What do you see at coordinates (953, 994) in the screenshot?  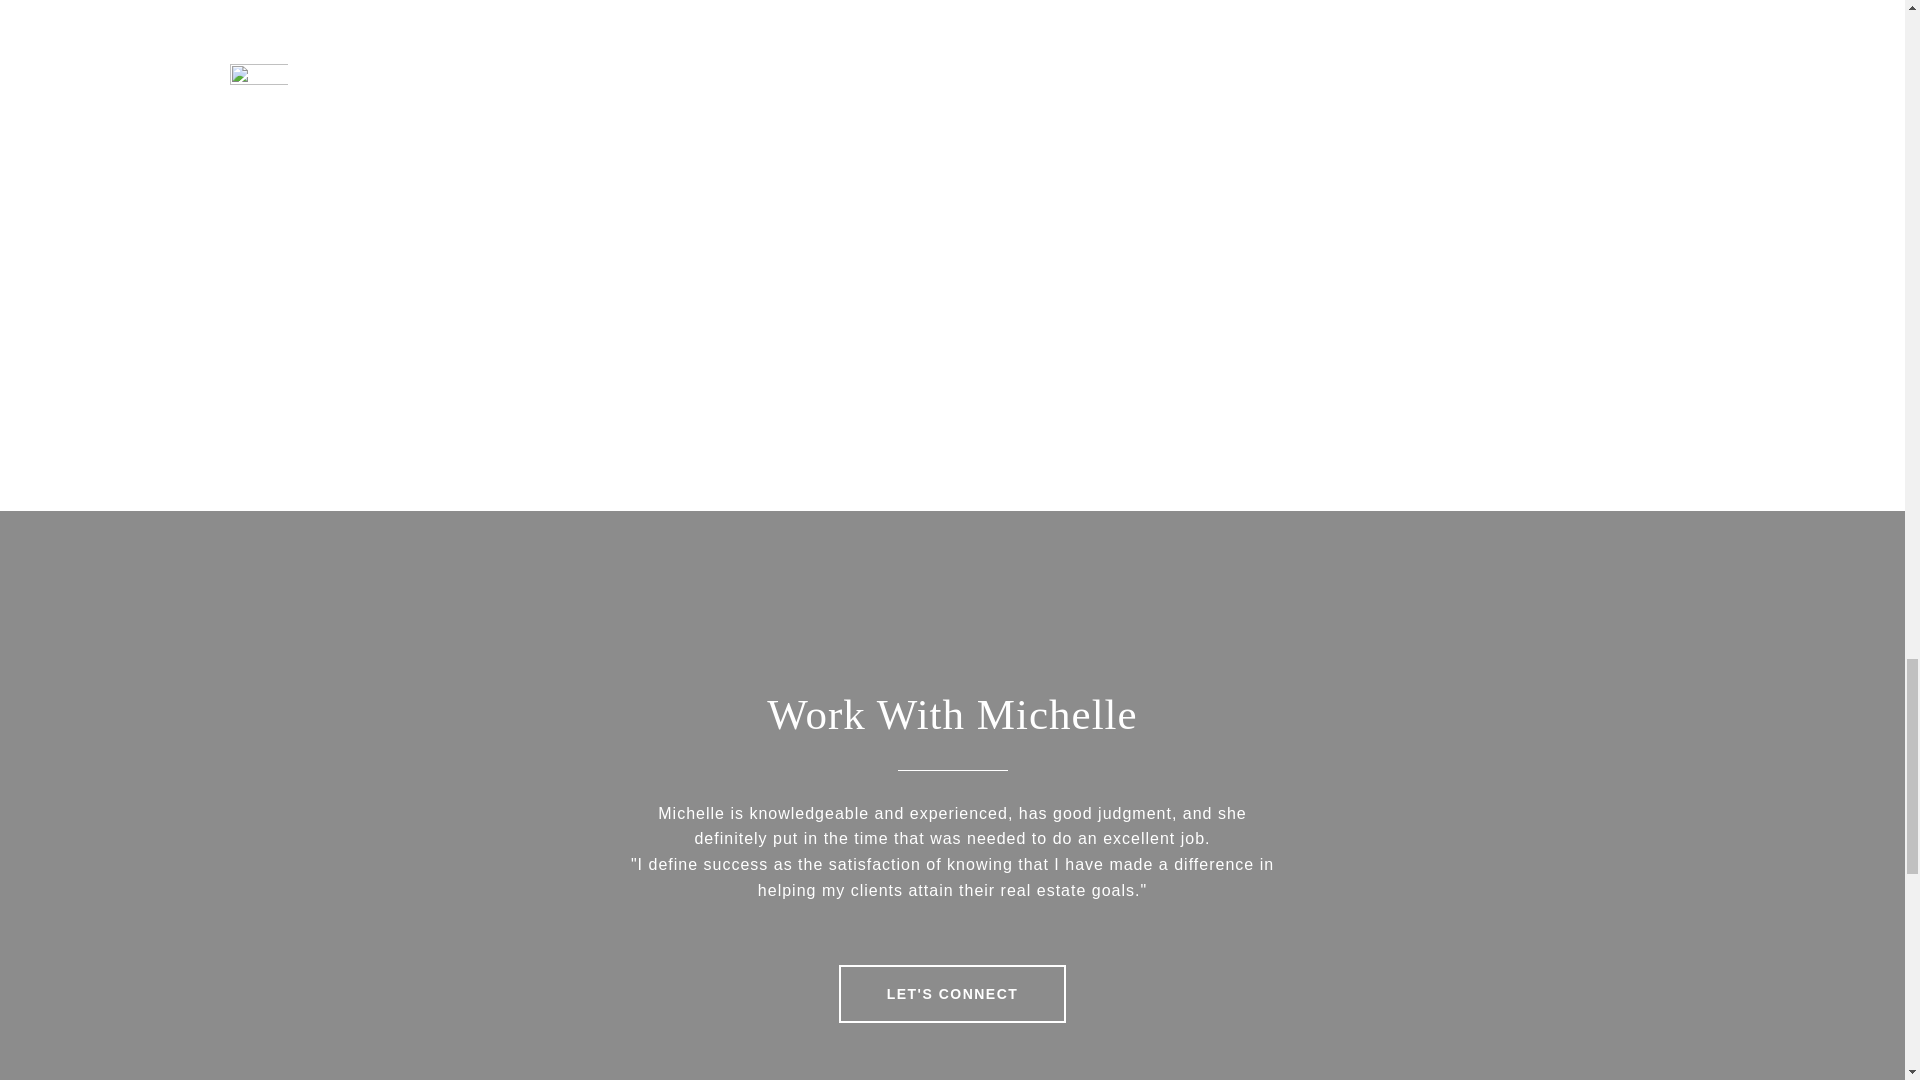 I see `LET'S CONNECT` at bounding box center [953, 994].